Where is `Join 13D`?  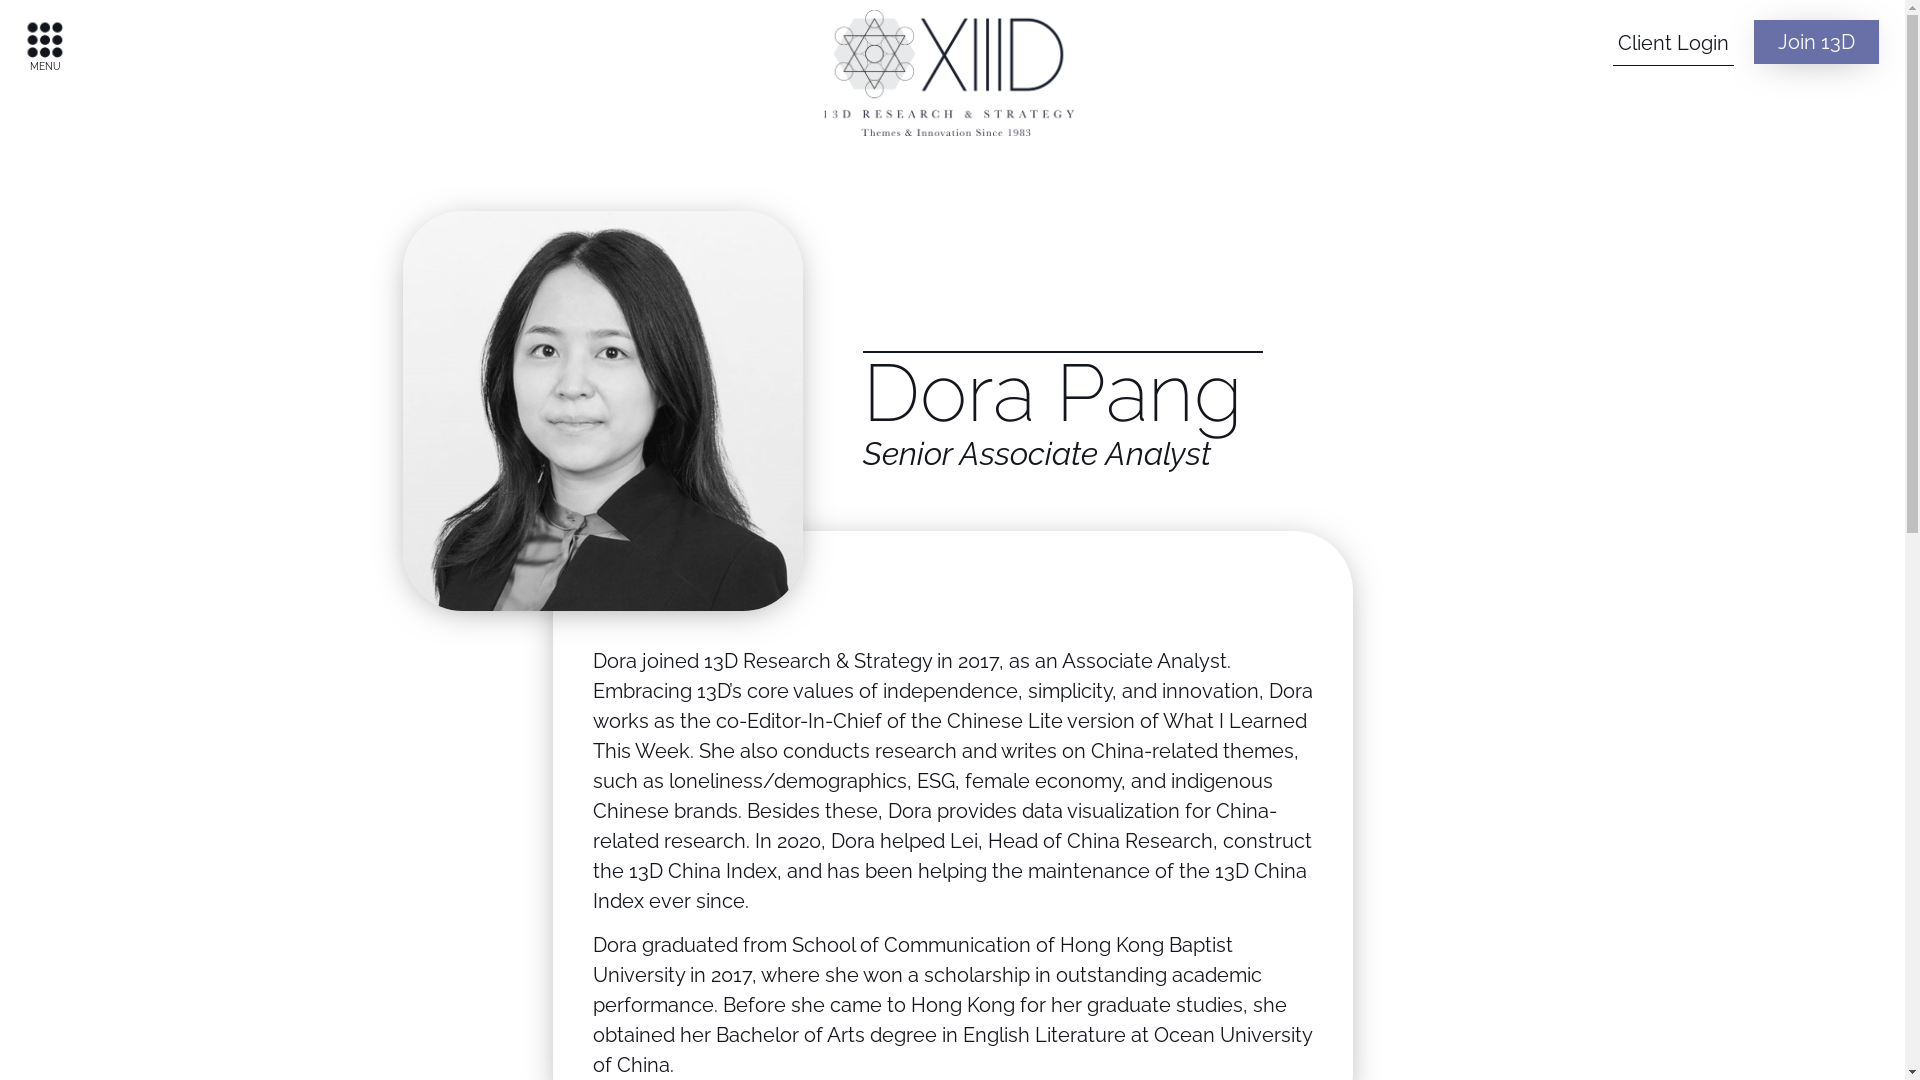
Join 13D is located at coordinates (1816, 42).